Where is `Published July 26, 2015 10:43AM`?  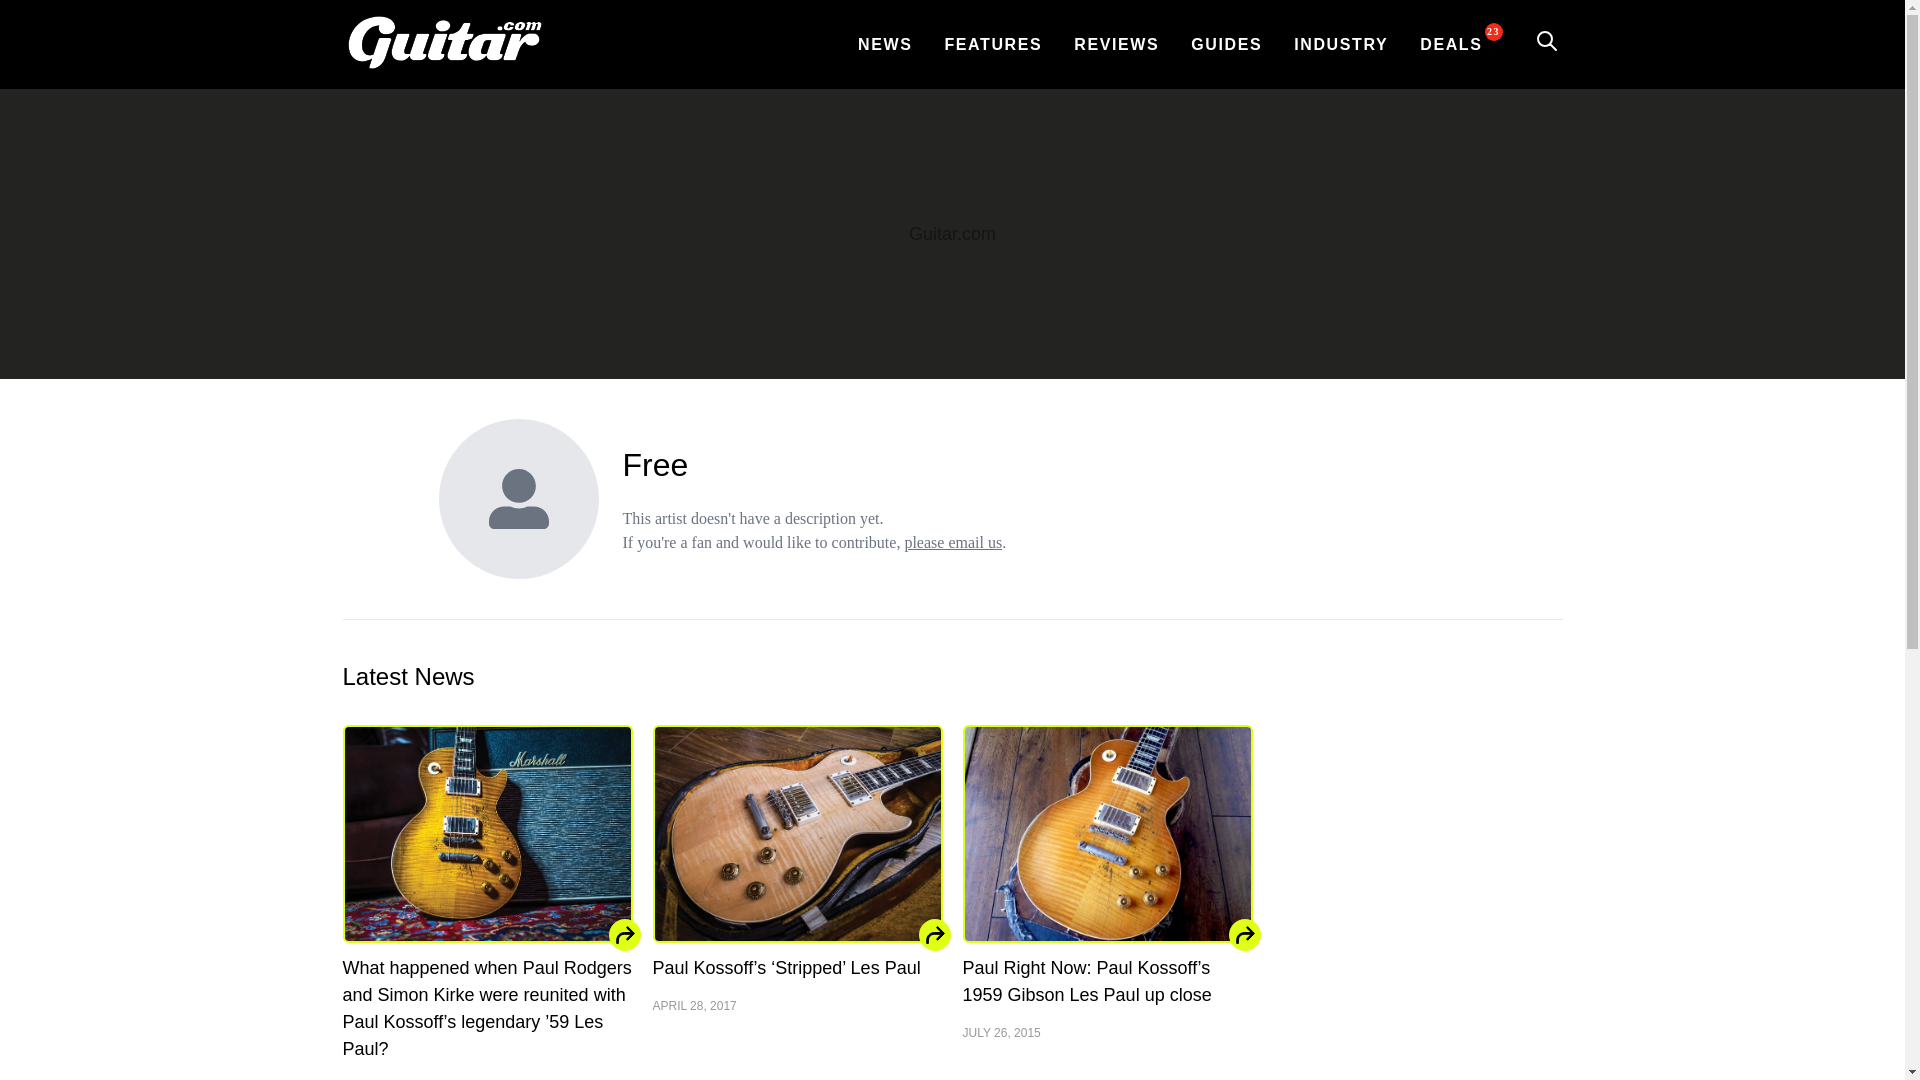 Published July 26, 2015 10:43AM is located at coordinates (1106, 1032).